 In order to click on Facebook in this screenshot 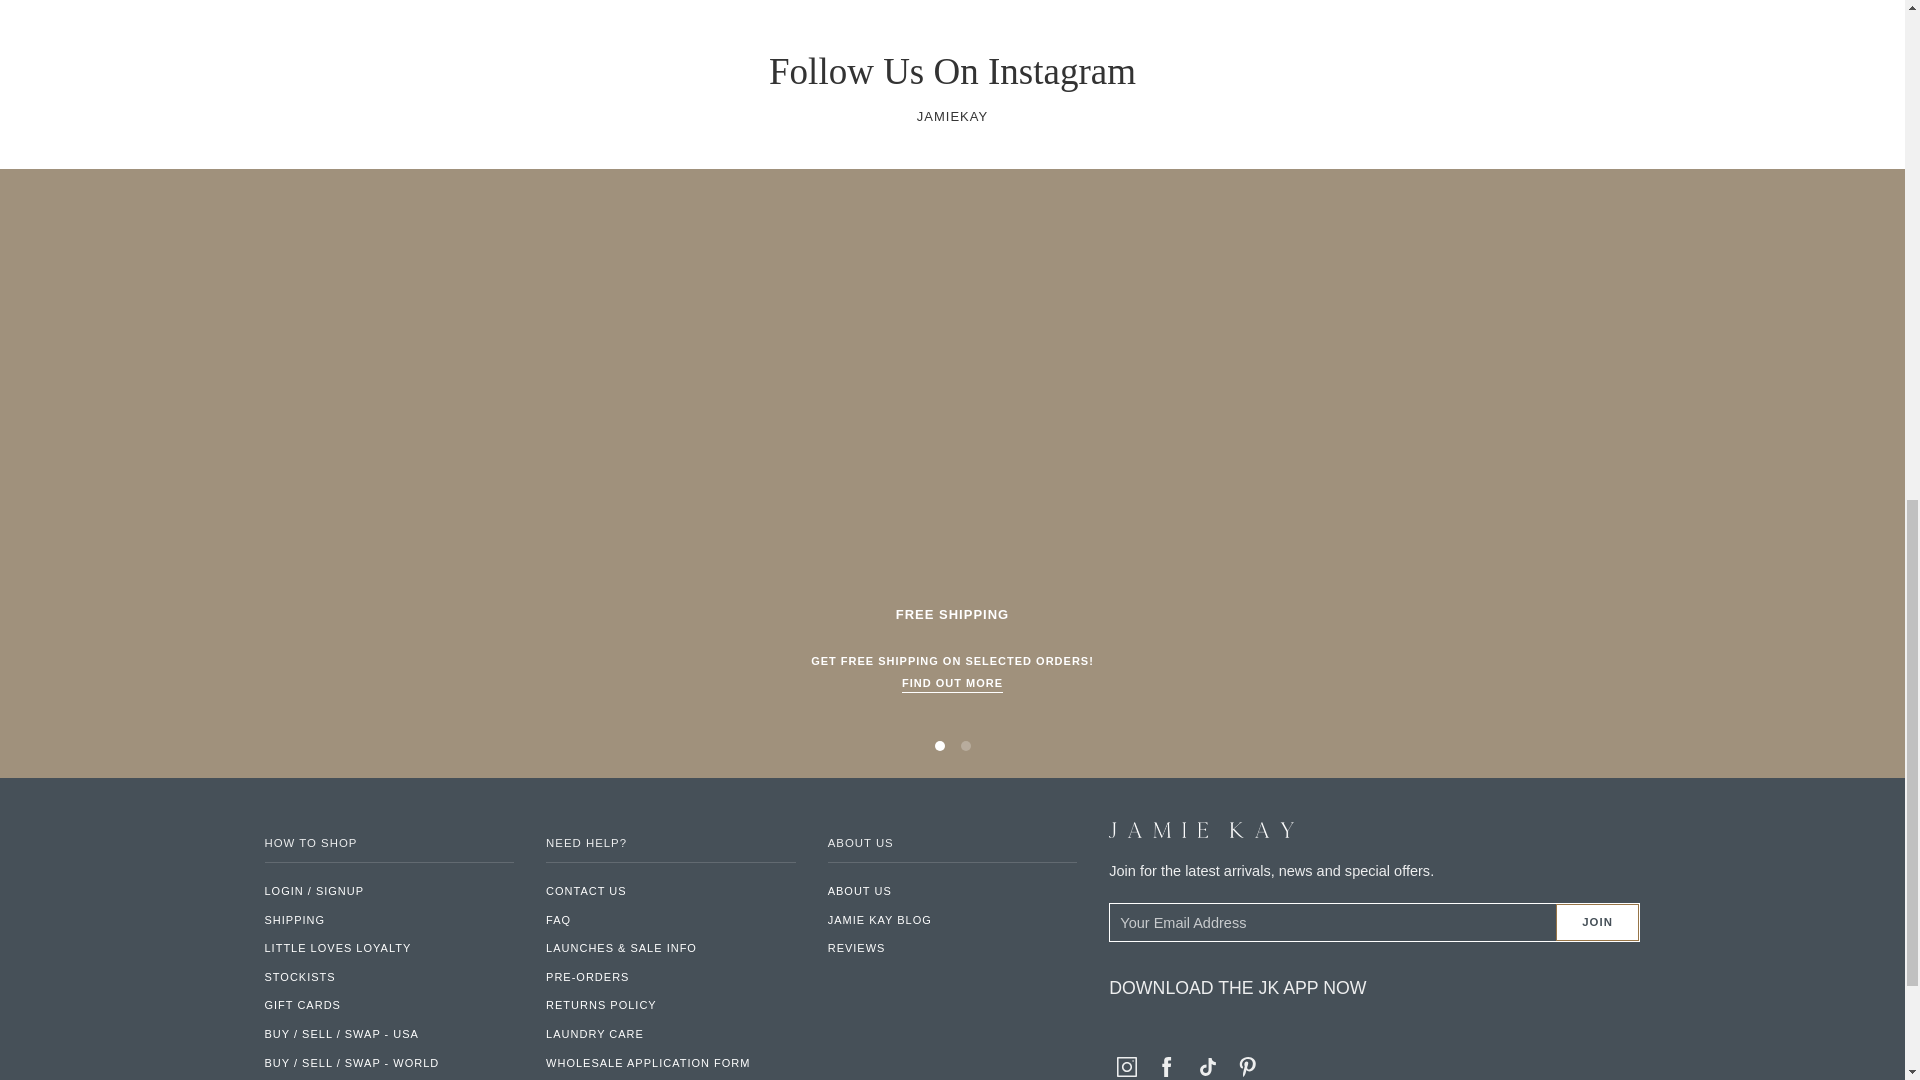, I will do `click(1166, 1066)`.